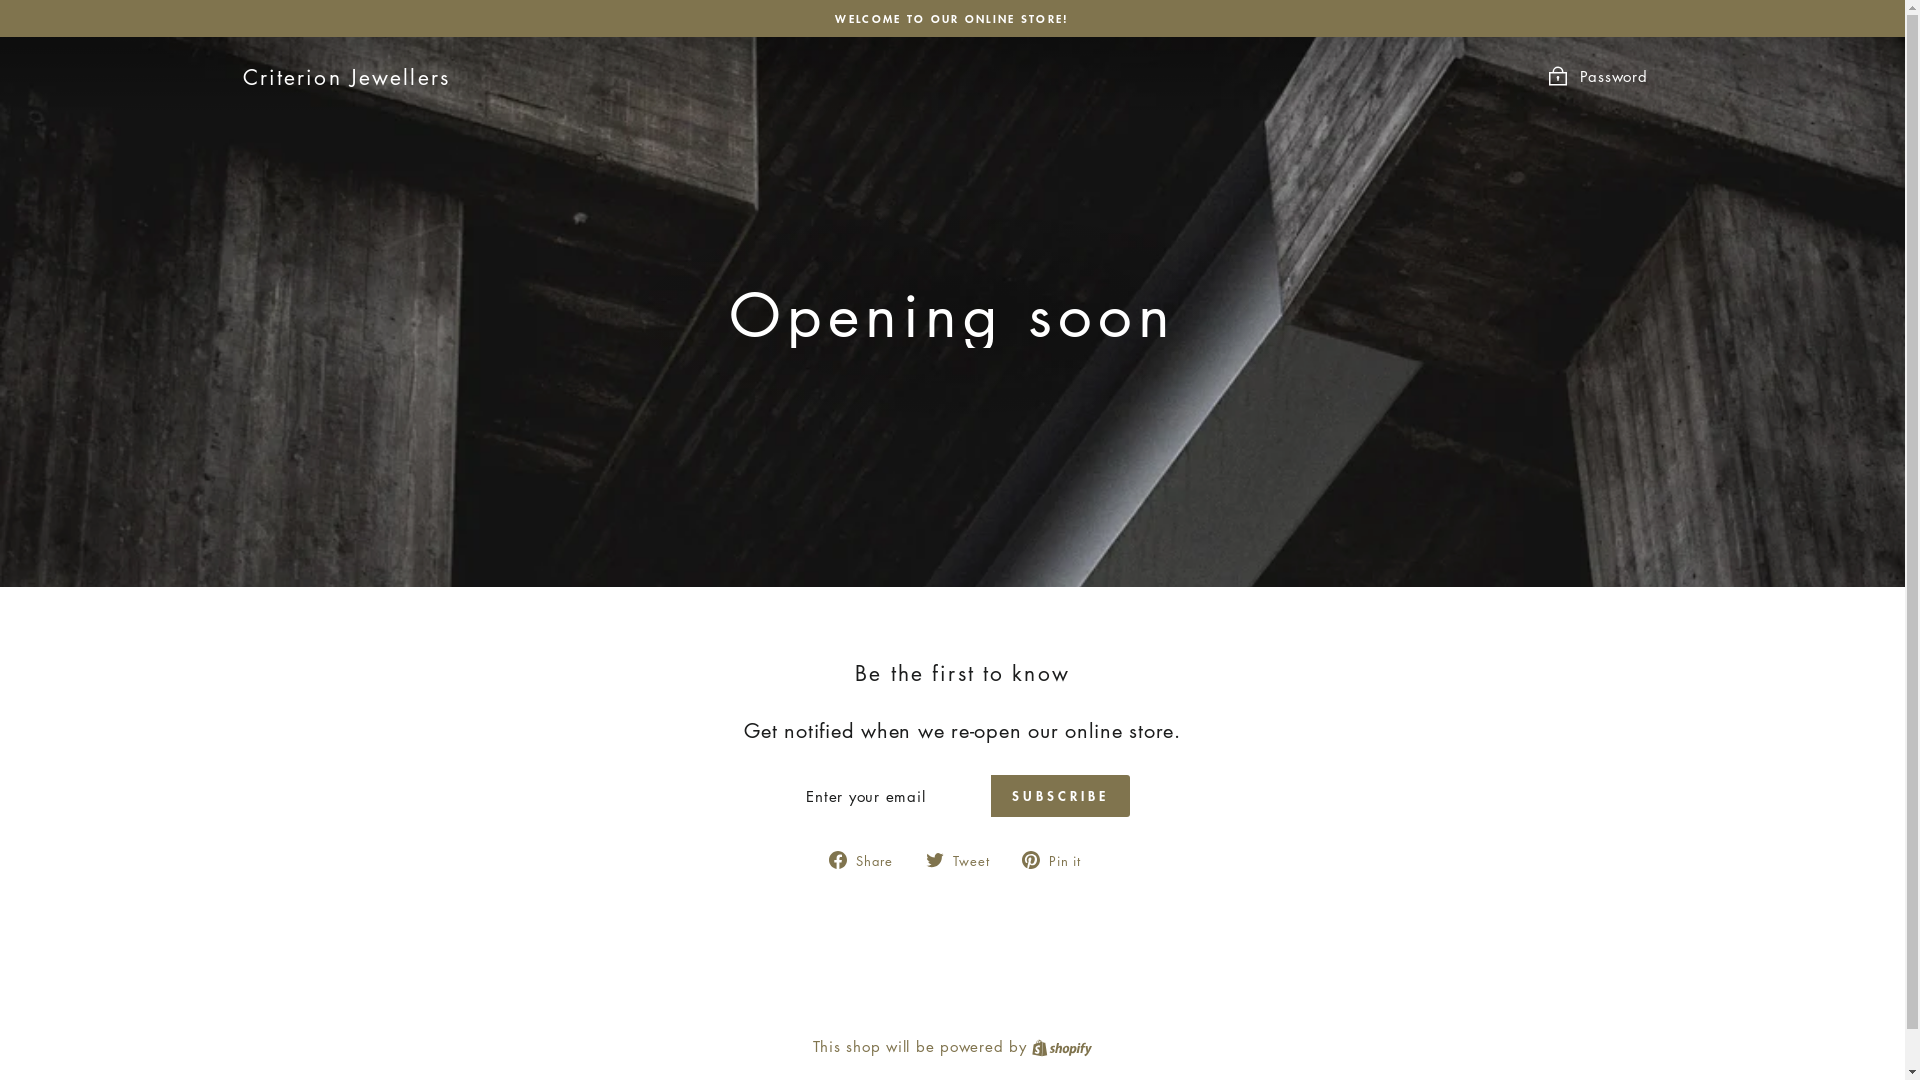 This screenshot has height=1080, width=1920. Describe the element at coordinates (966, 858) in the screenshot. I see `twitter Tweet
Tweet on Twitter` at that location.